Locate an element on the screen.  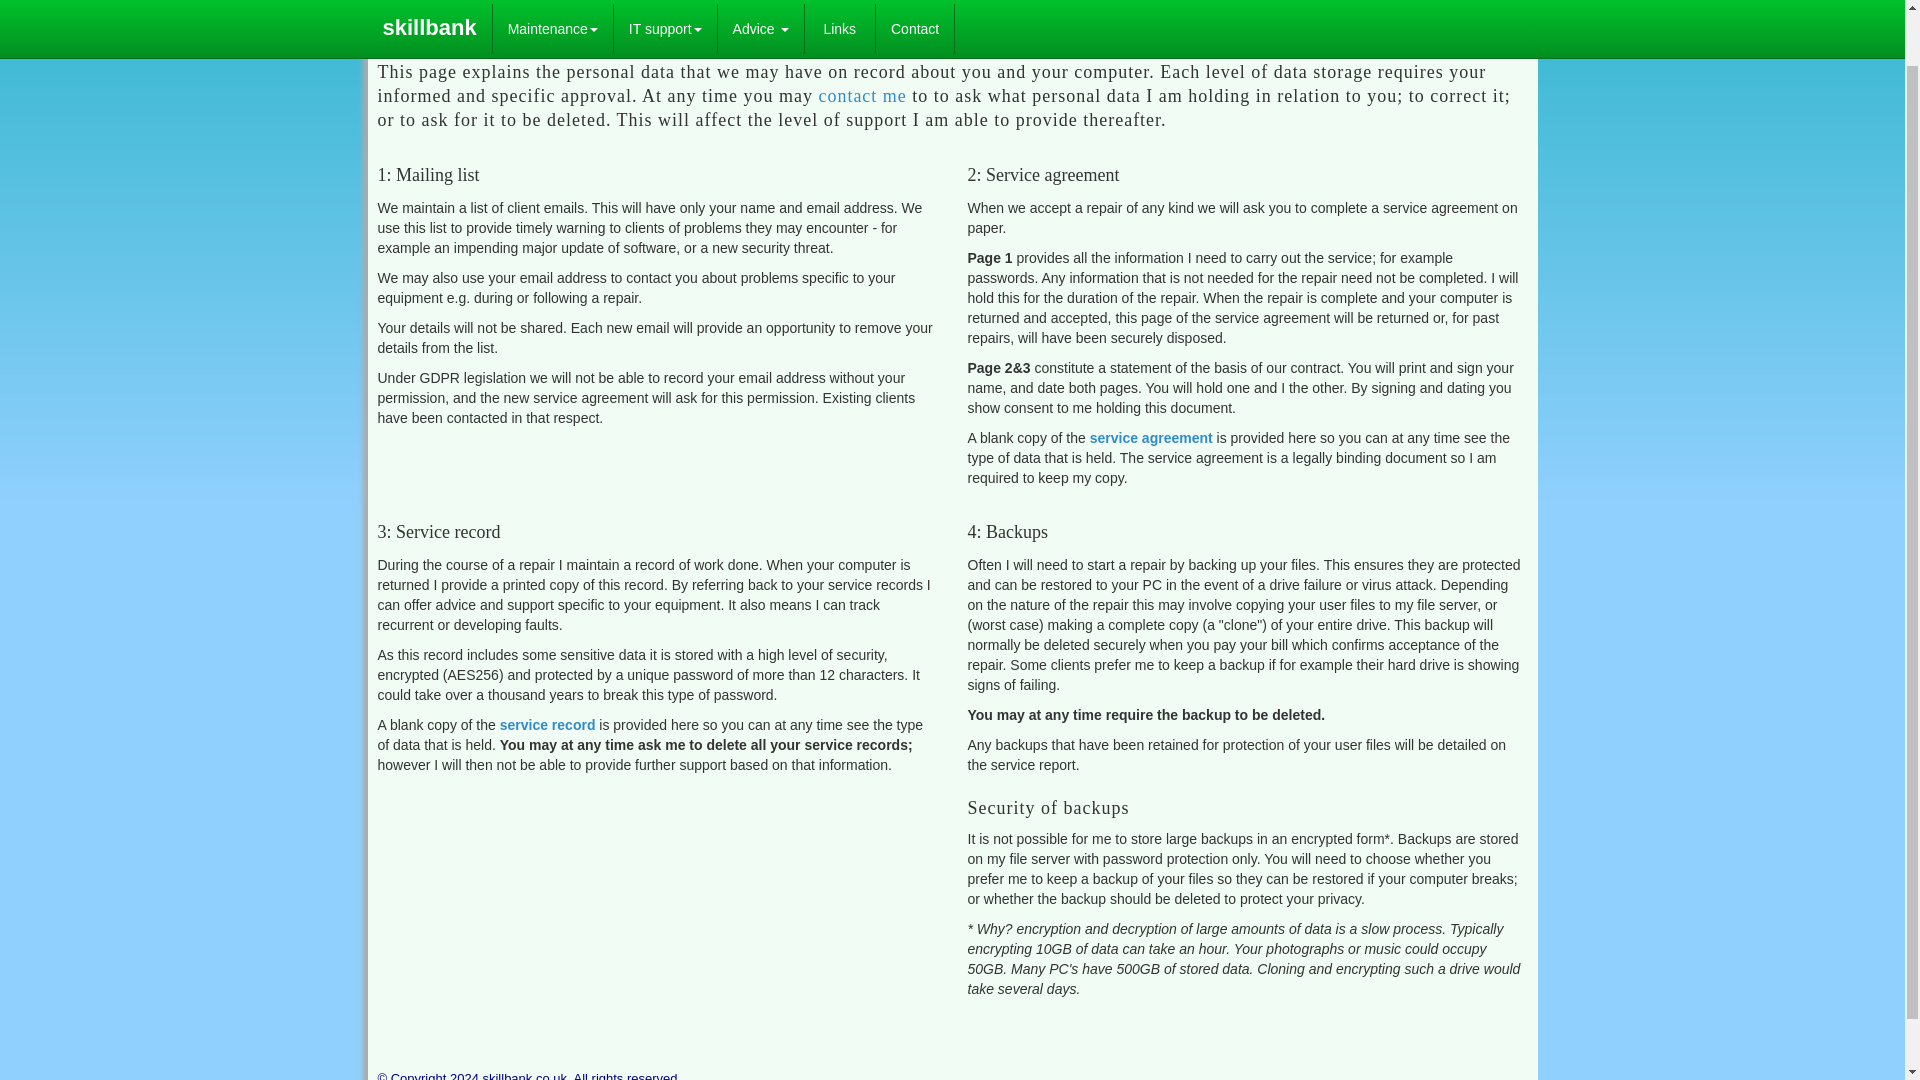
service record is located at coordinates (547, 725).